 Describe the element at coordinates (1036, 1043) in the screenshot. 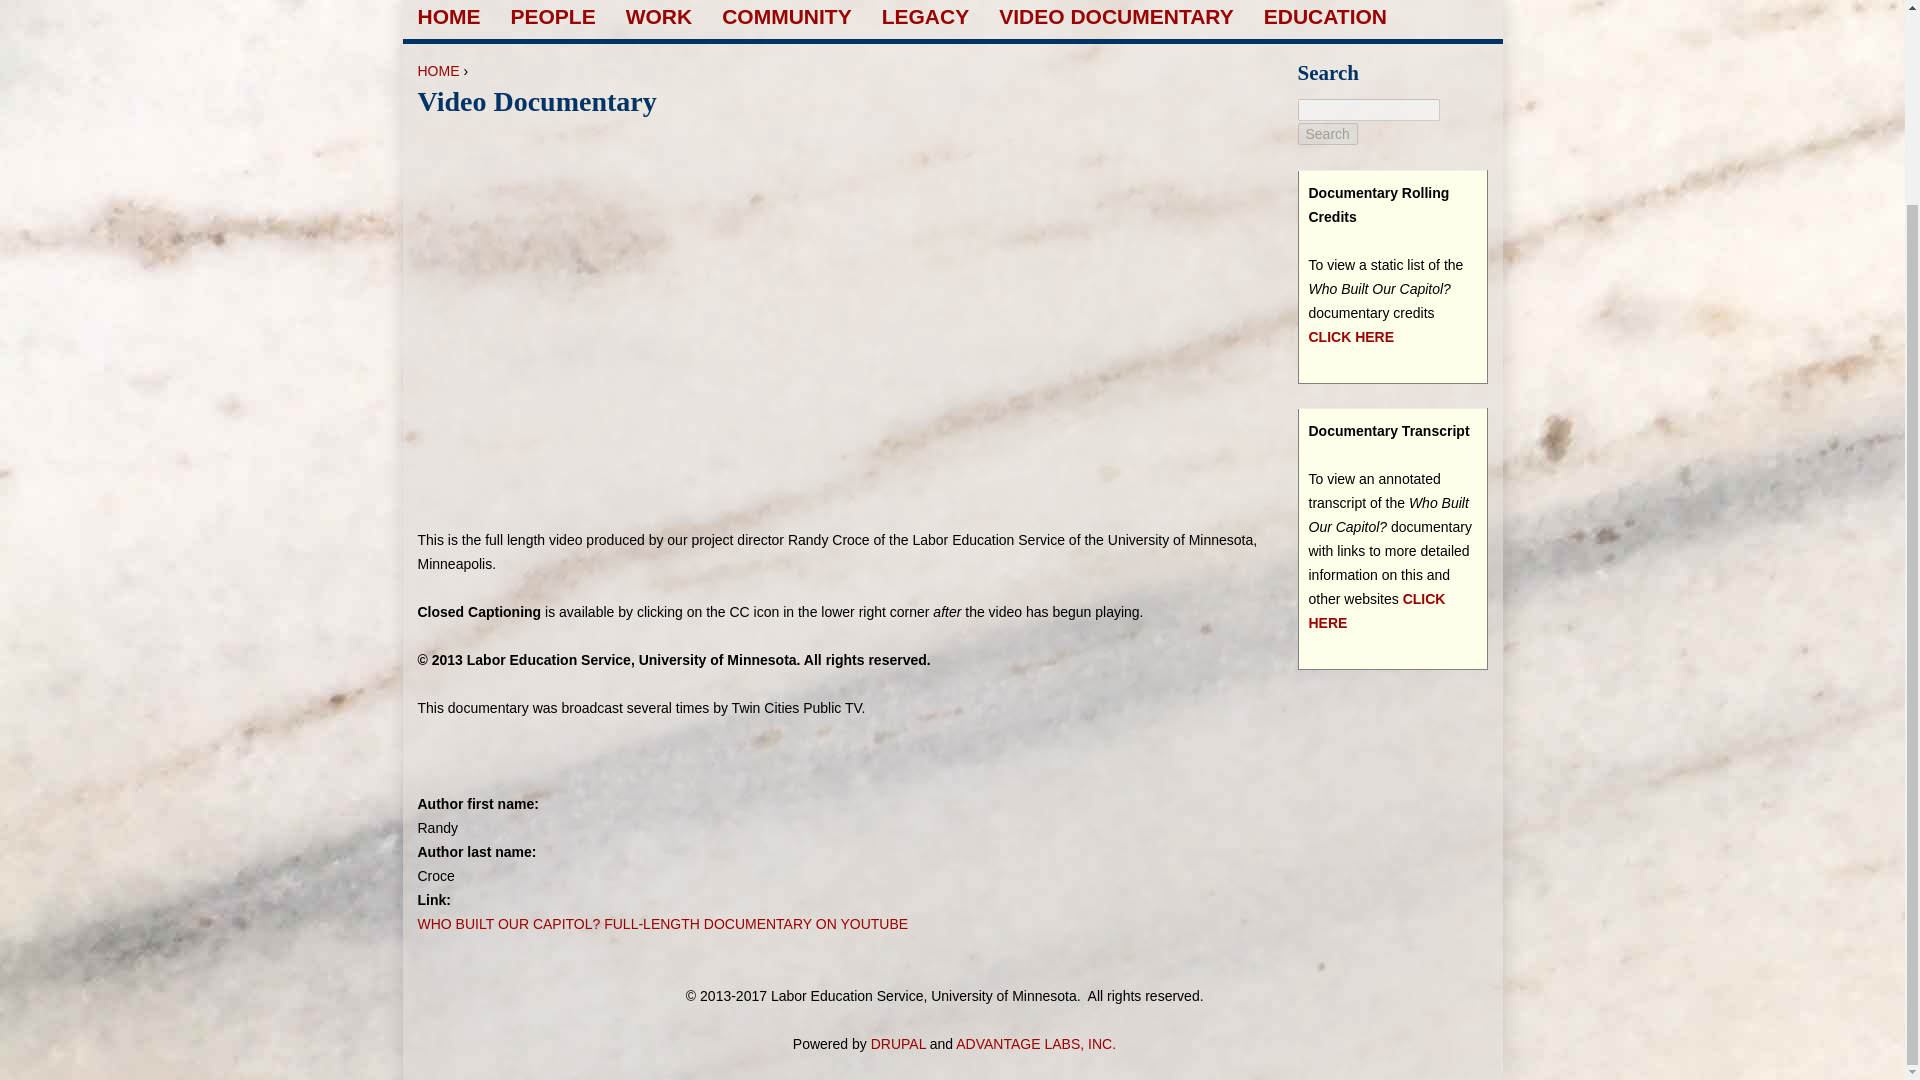

I see `Advantage Labs - Drupal hosting, support, and training` at that location.